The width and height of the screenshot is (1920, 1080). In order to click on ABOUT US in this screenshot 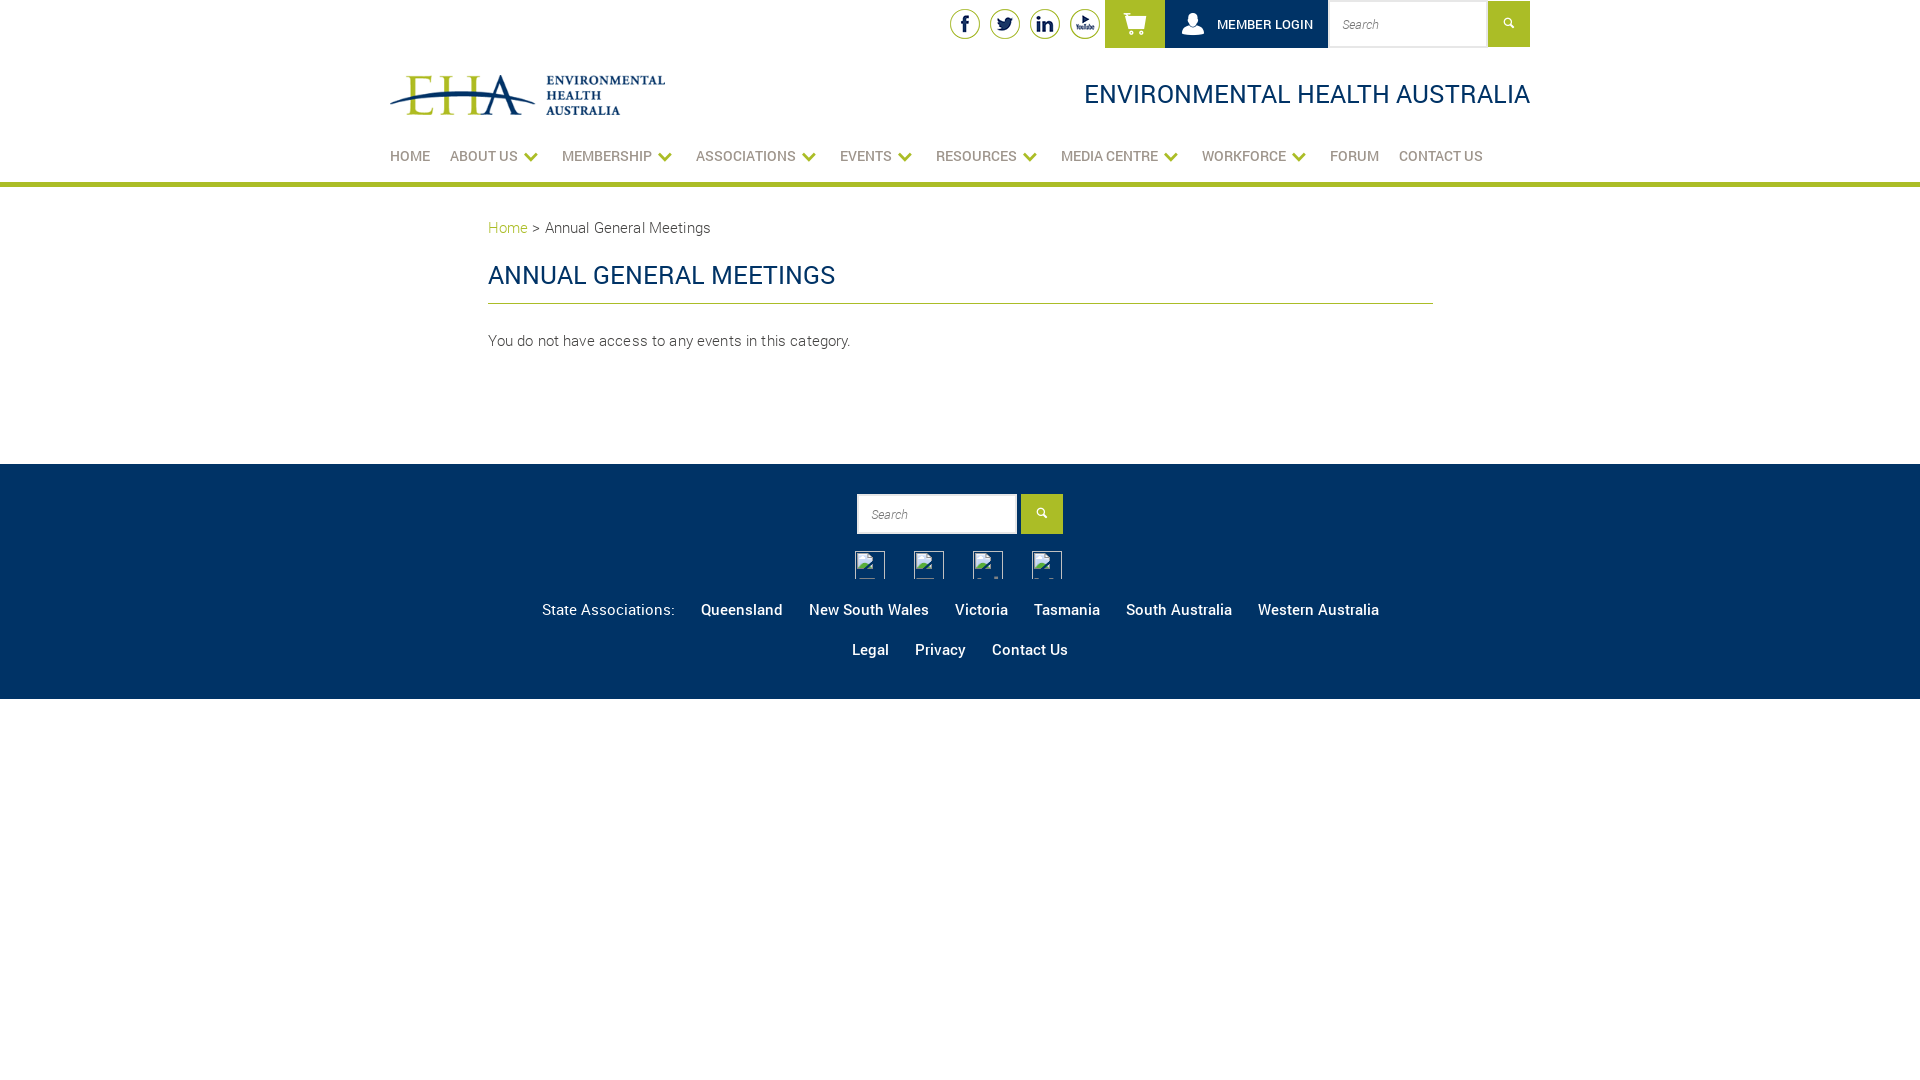, I will do `click(496, 156)`.